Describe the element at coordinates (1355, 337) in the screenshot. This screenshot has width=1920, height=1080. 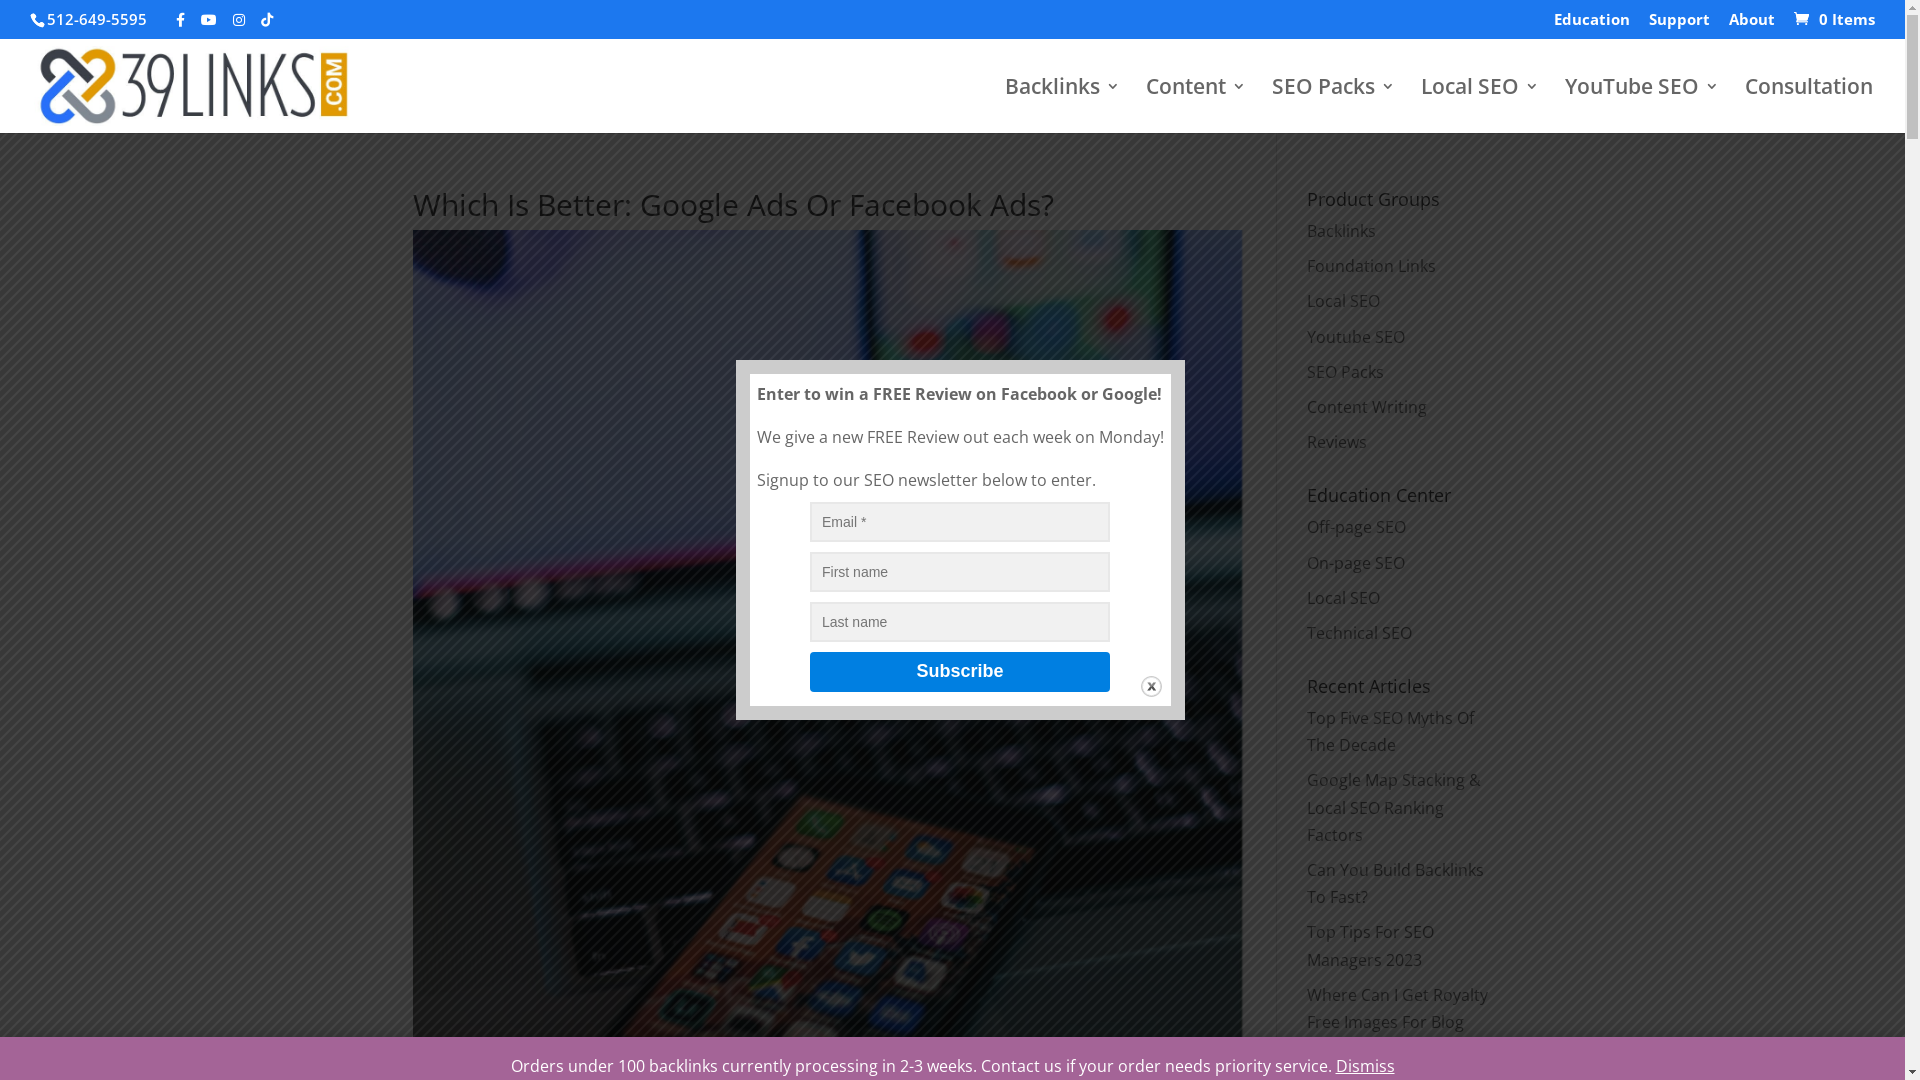
I see `Youtube SEO` at that location.